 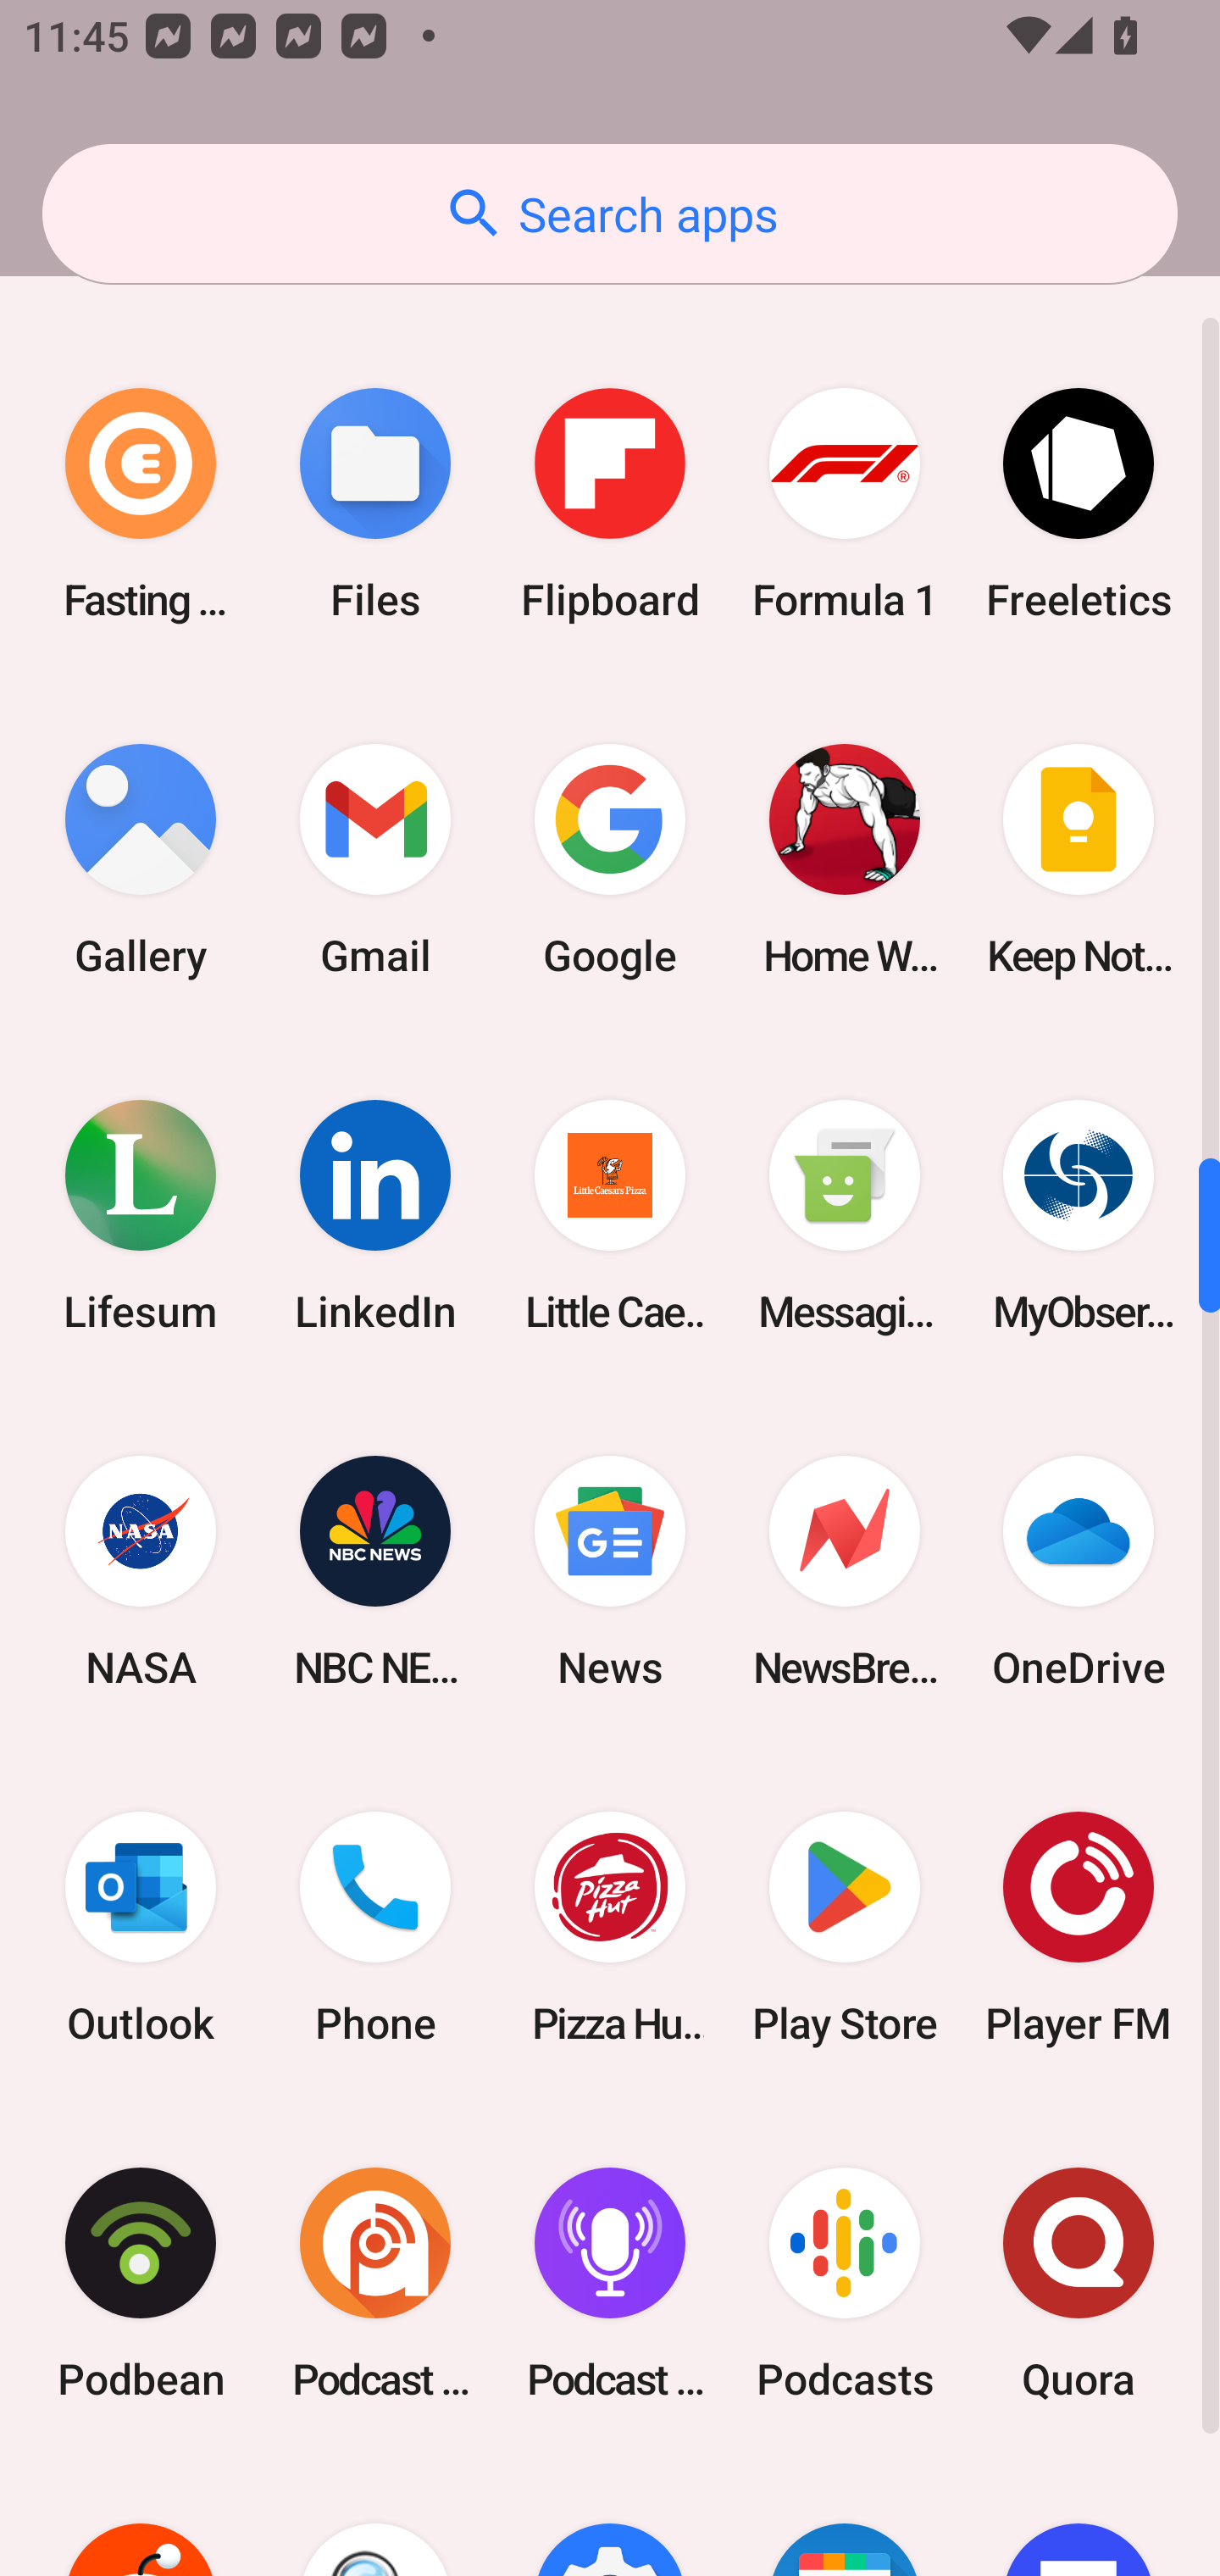 What do you see at coordinates (141, 505) in the screenshot?
I see `Fasting Coach` at bounding box center [141, 505].